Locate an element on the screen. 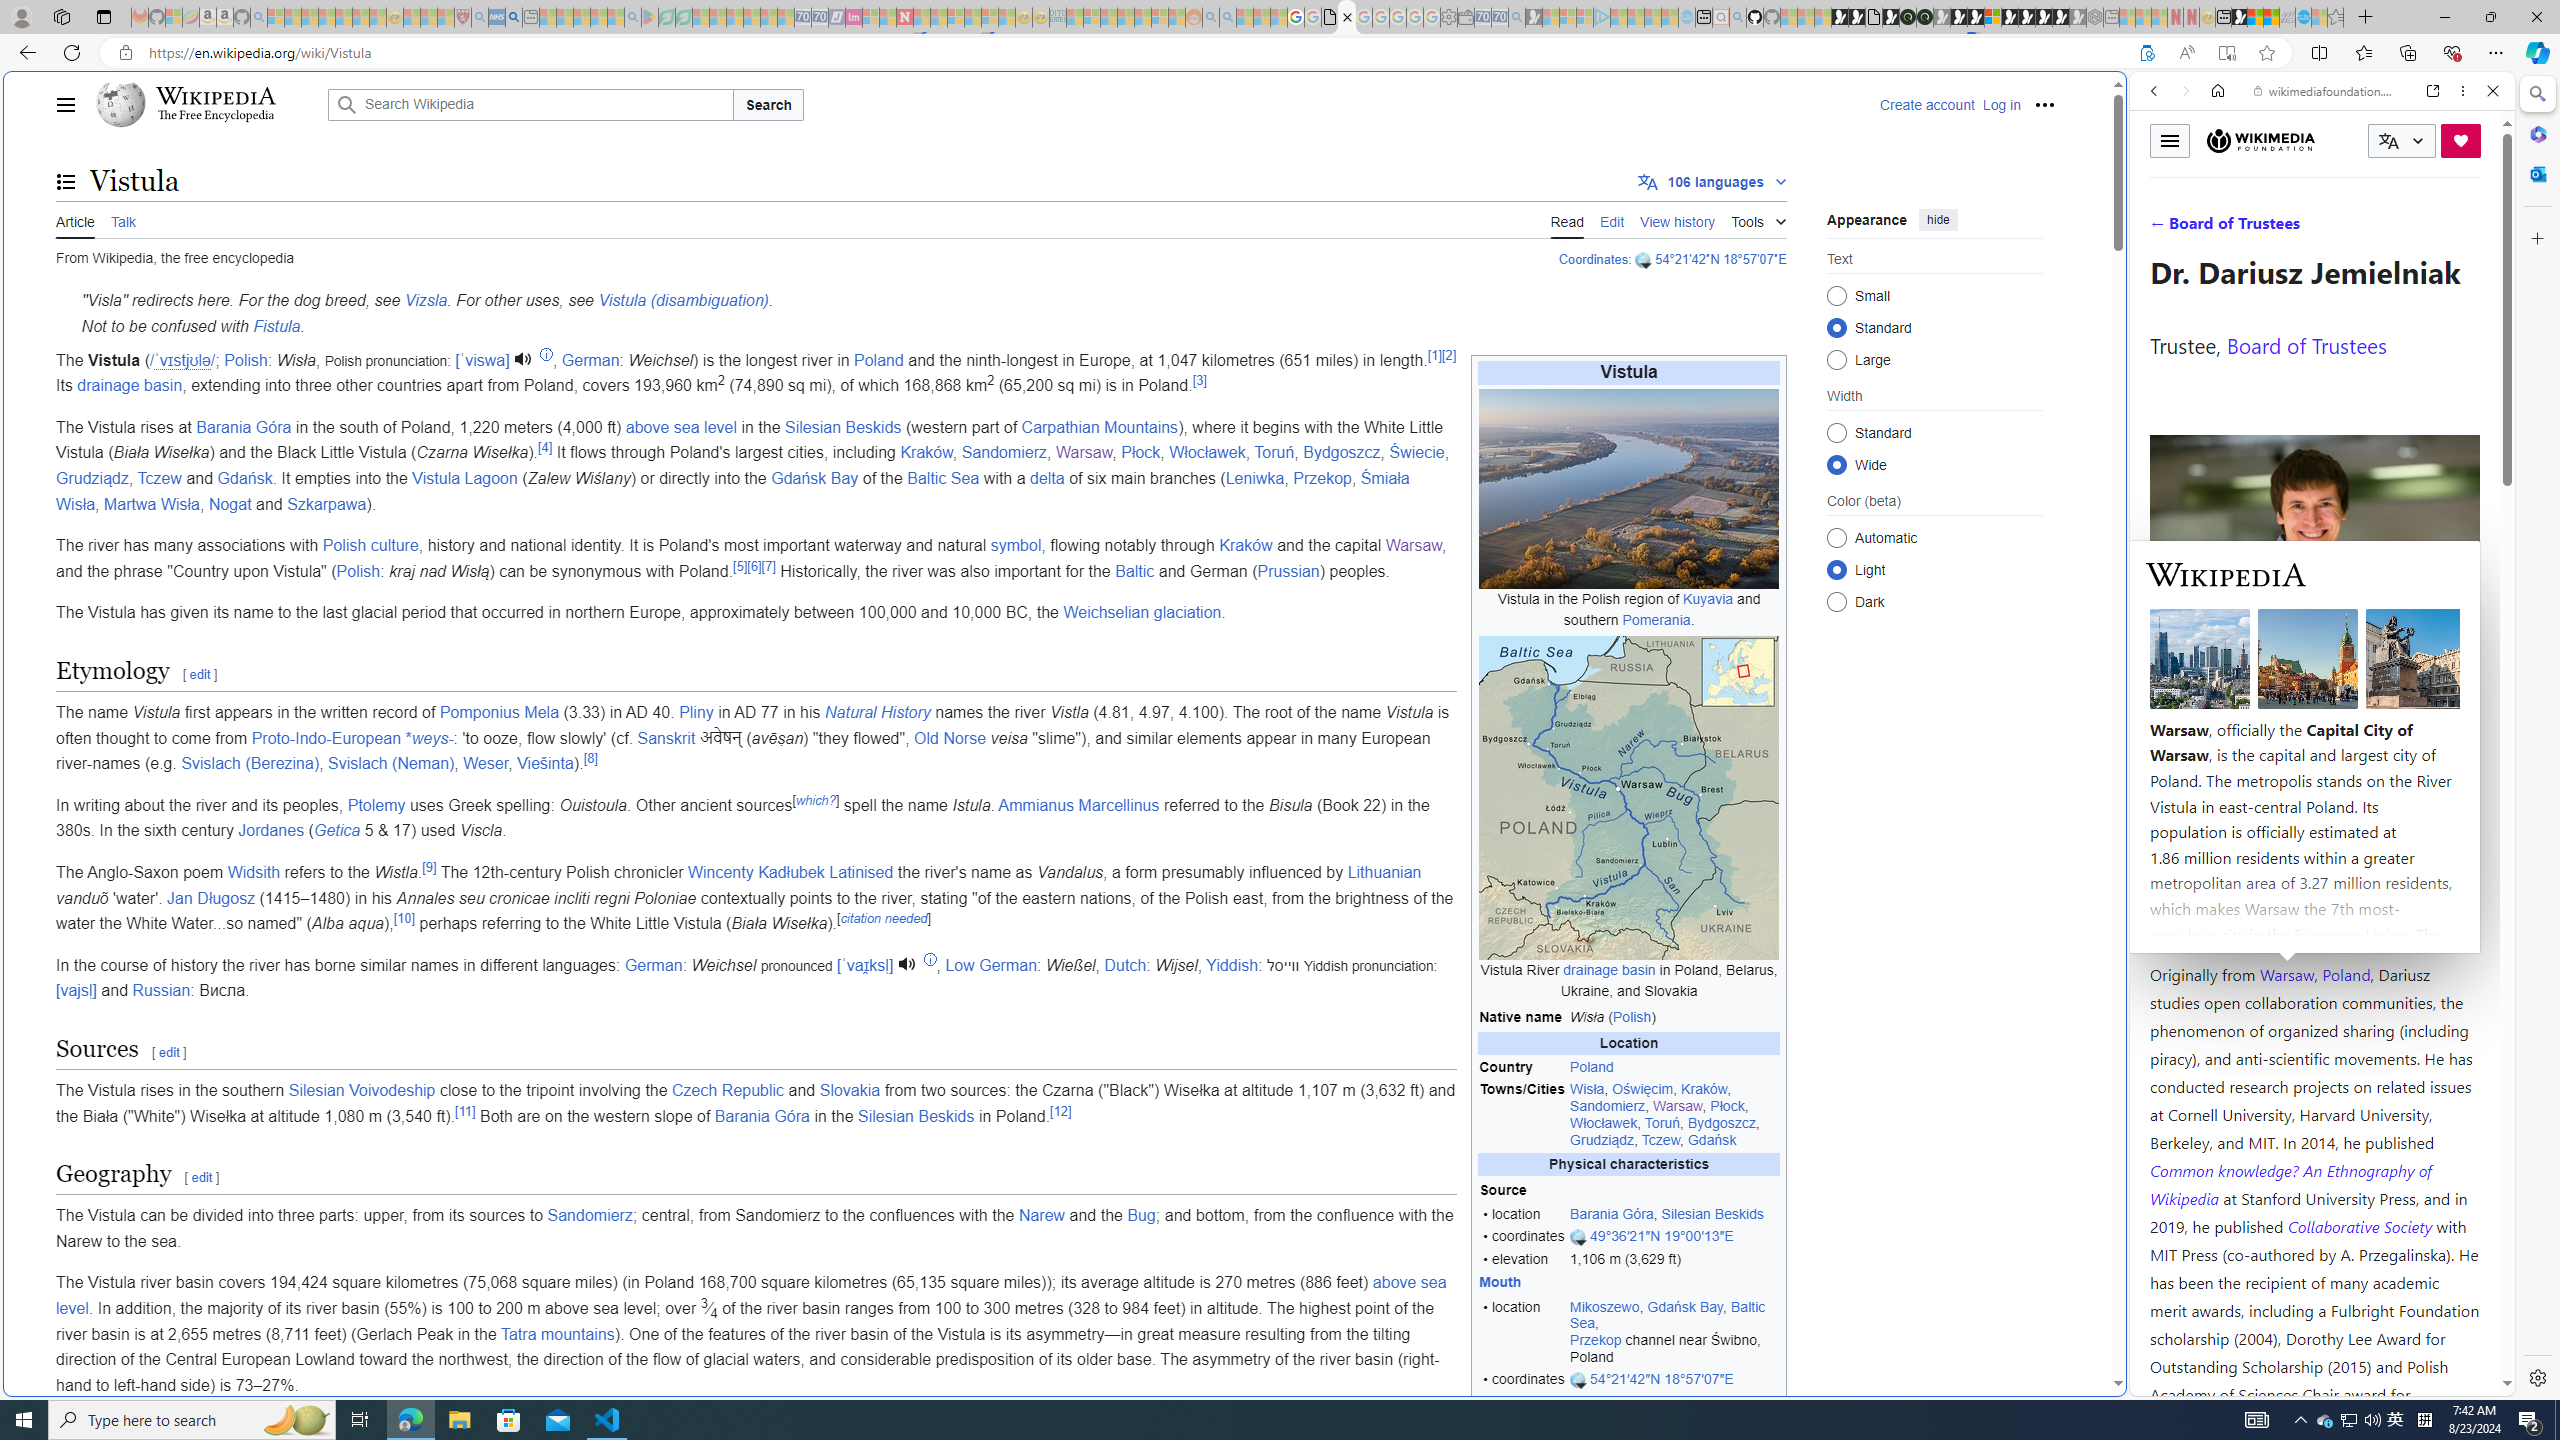 The height and width of the screenshot is (1440, 2560). Przekop is located at coordinates (1322, 478).